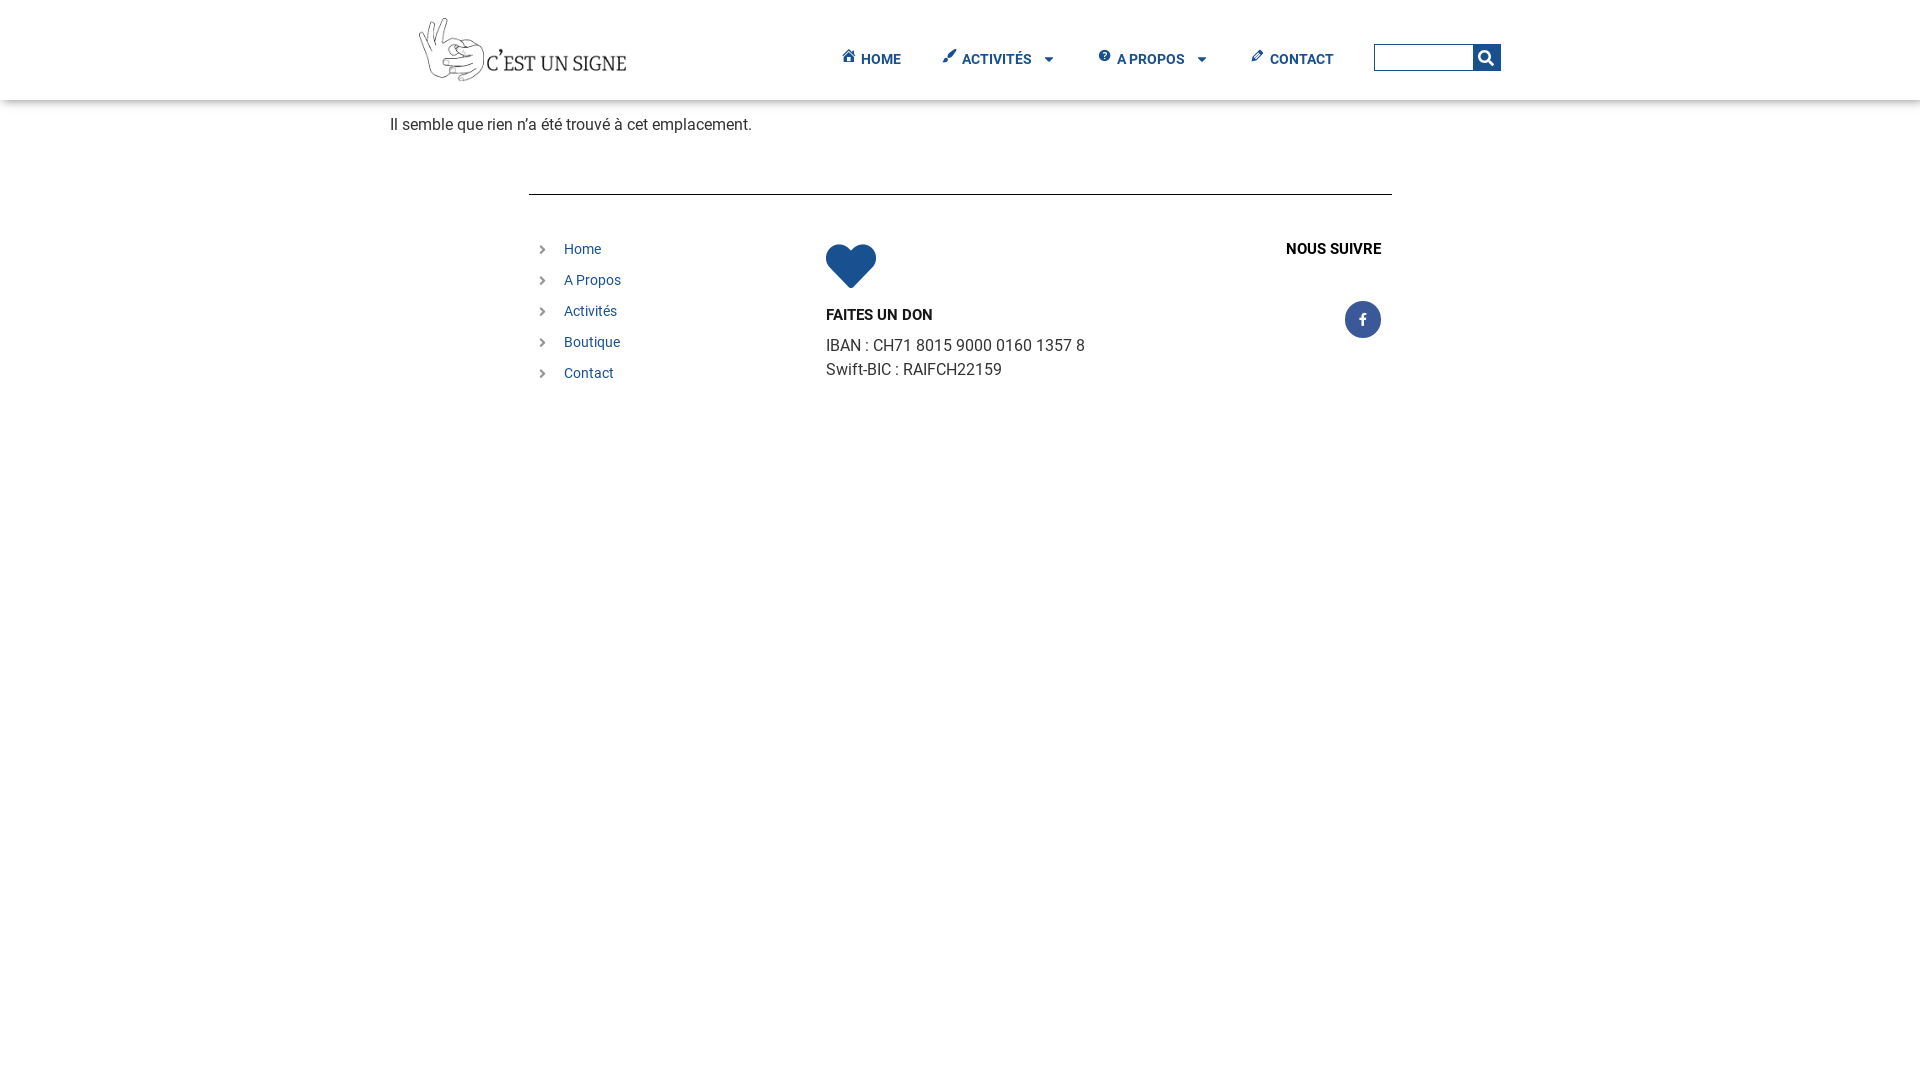 The image size is (1920, 1080). I want to click on Rechercher , so click(1486, 58).